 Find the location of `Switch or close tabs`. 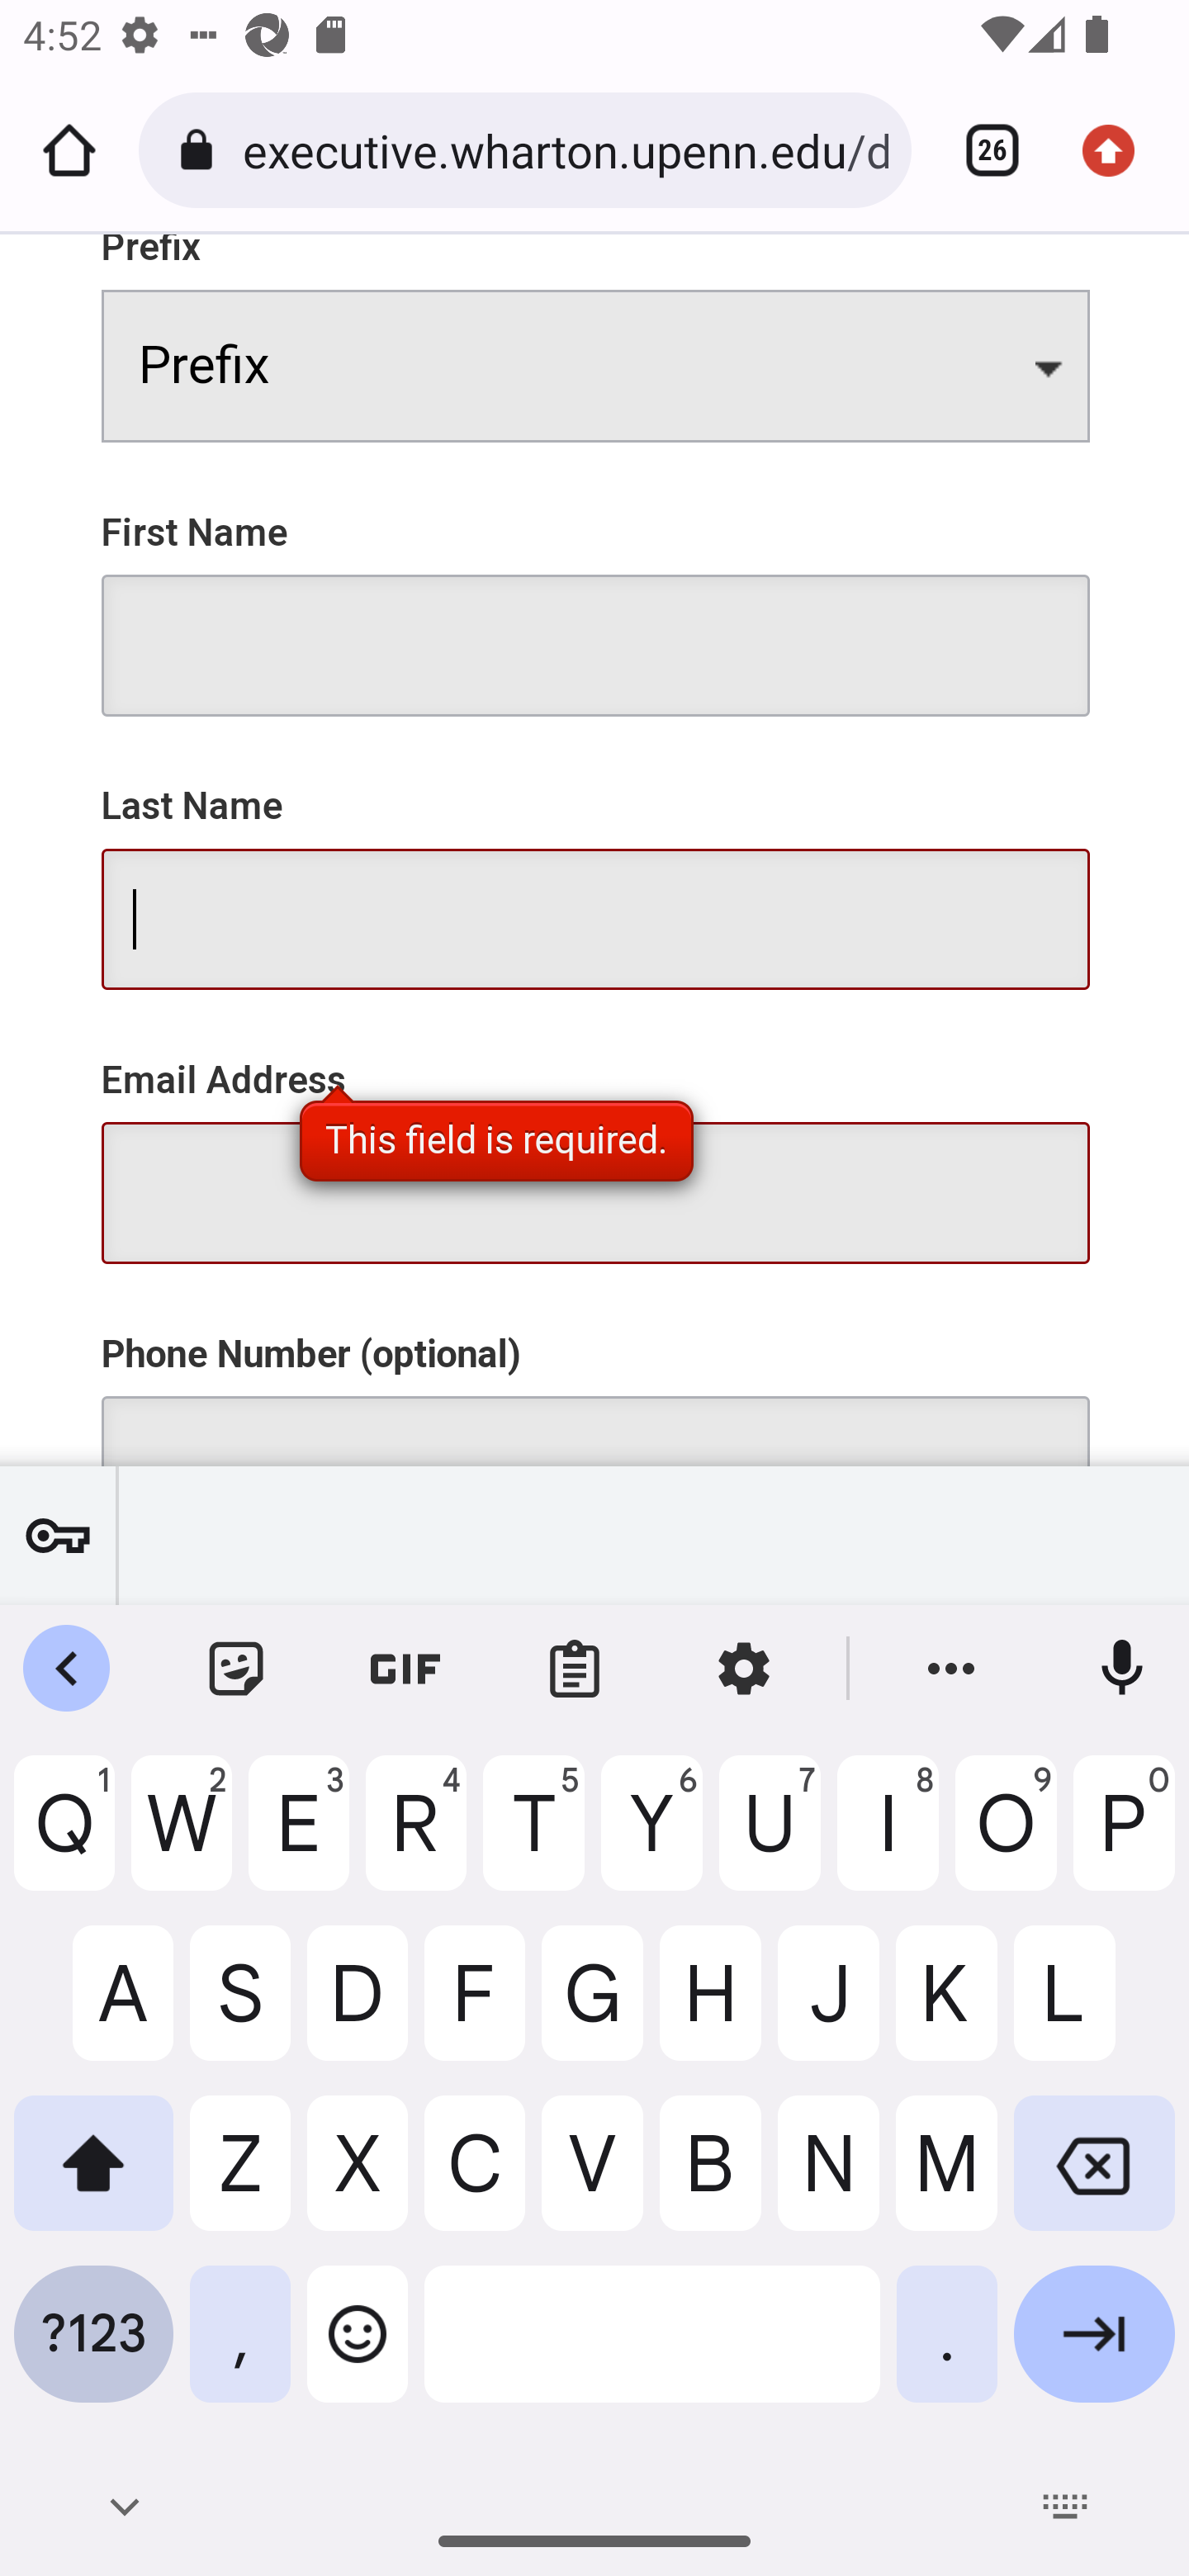

Switch or close tabs is located at coordinates (981, 150).